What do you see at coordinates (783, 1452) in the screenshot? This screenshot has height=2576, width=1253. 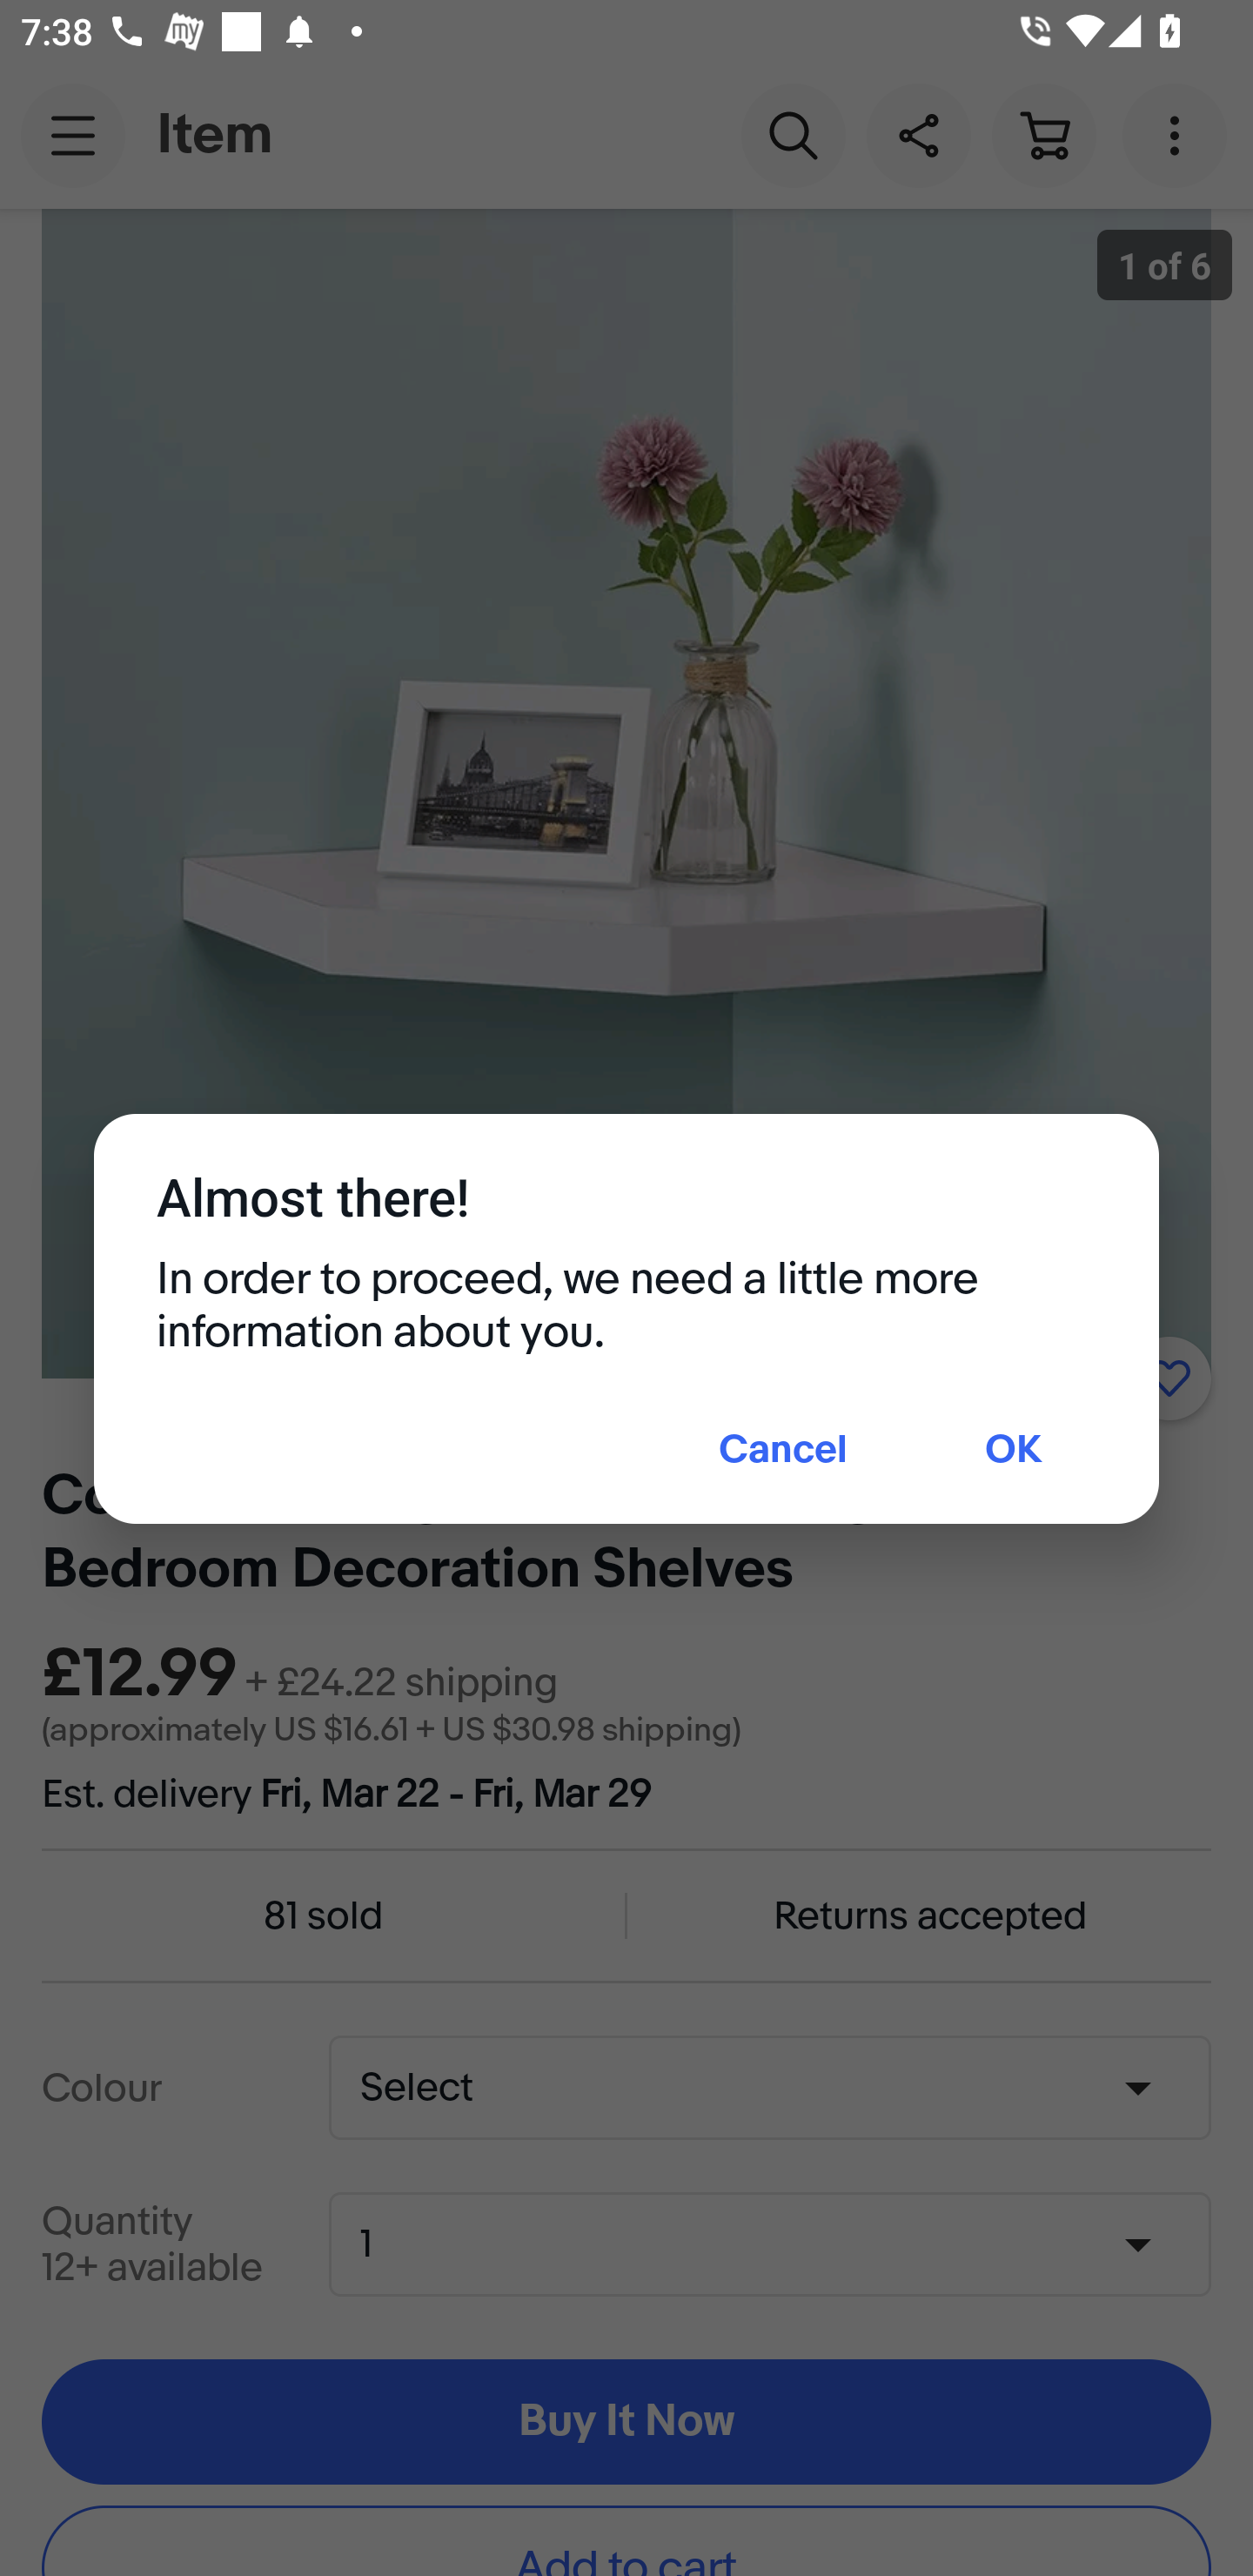 I see `Cancel` at bounding box center [783, 1452].